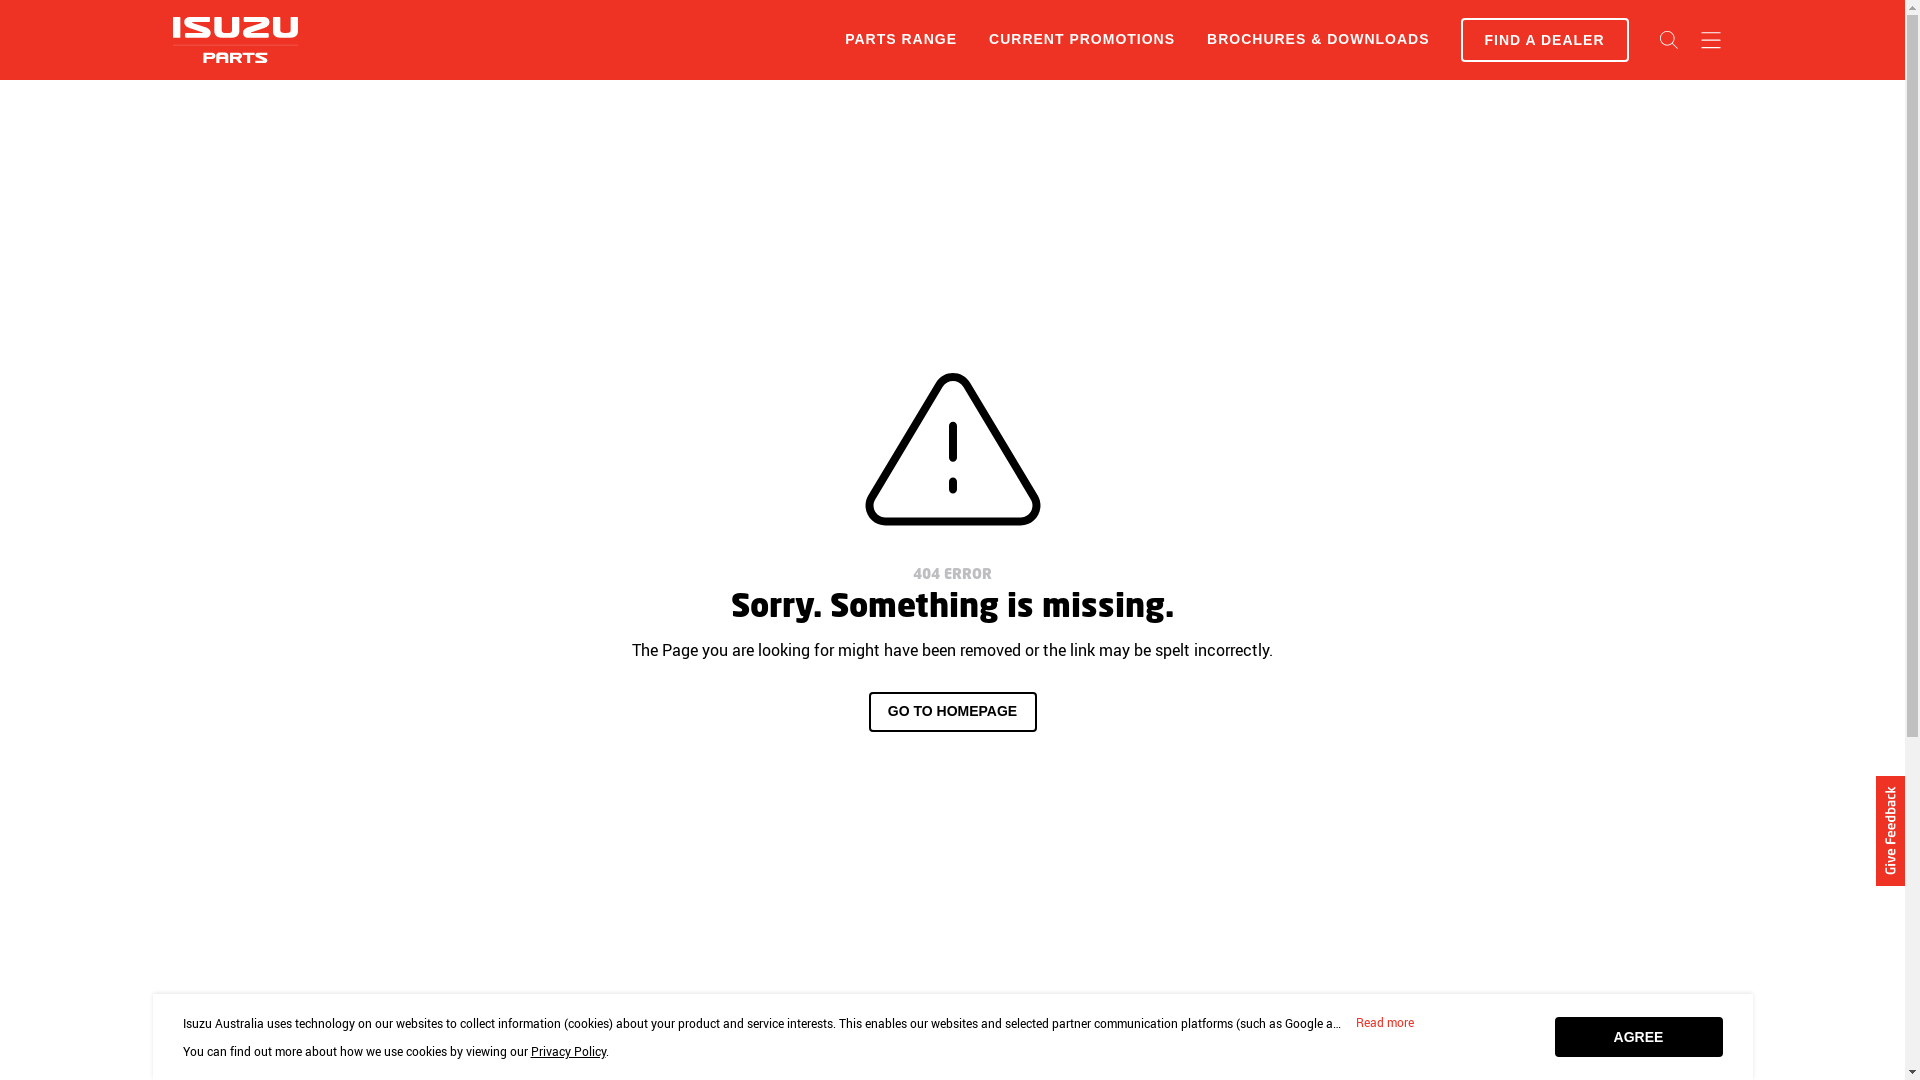  What do you see at coordinates (1082, 40) in the screenshot?
I see `CURRENT PROMOTIONS` at bounding box center [1082, 40].